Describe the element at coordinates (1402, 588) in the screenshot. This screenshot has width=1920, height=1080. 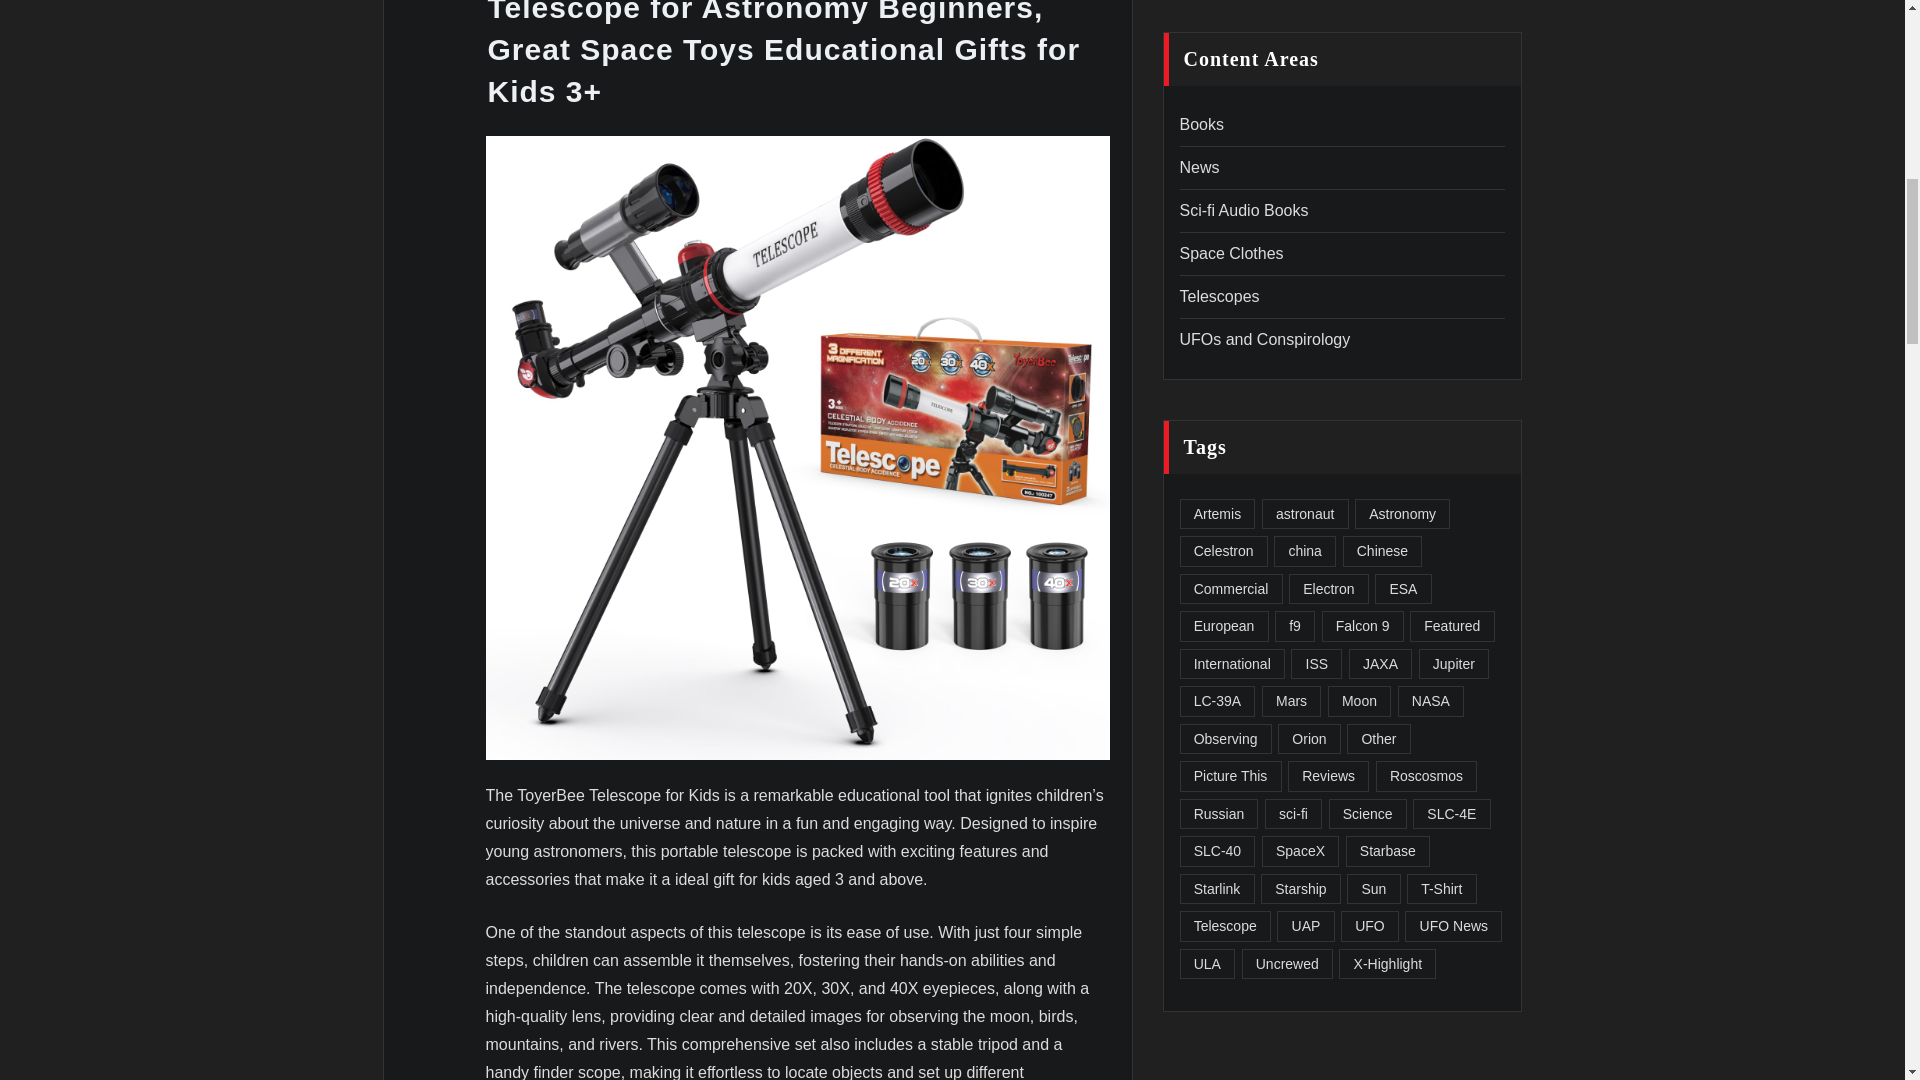
I see `ESA` at that location.